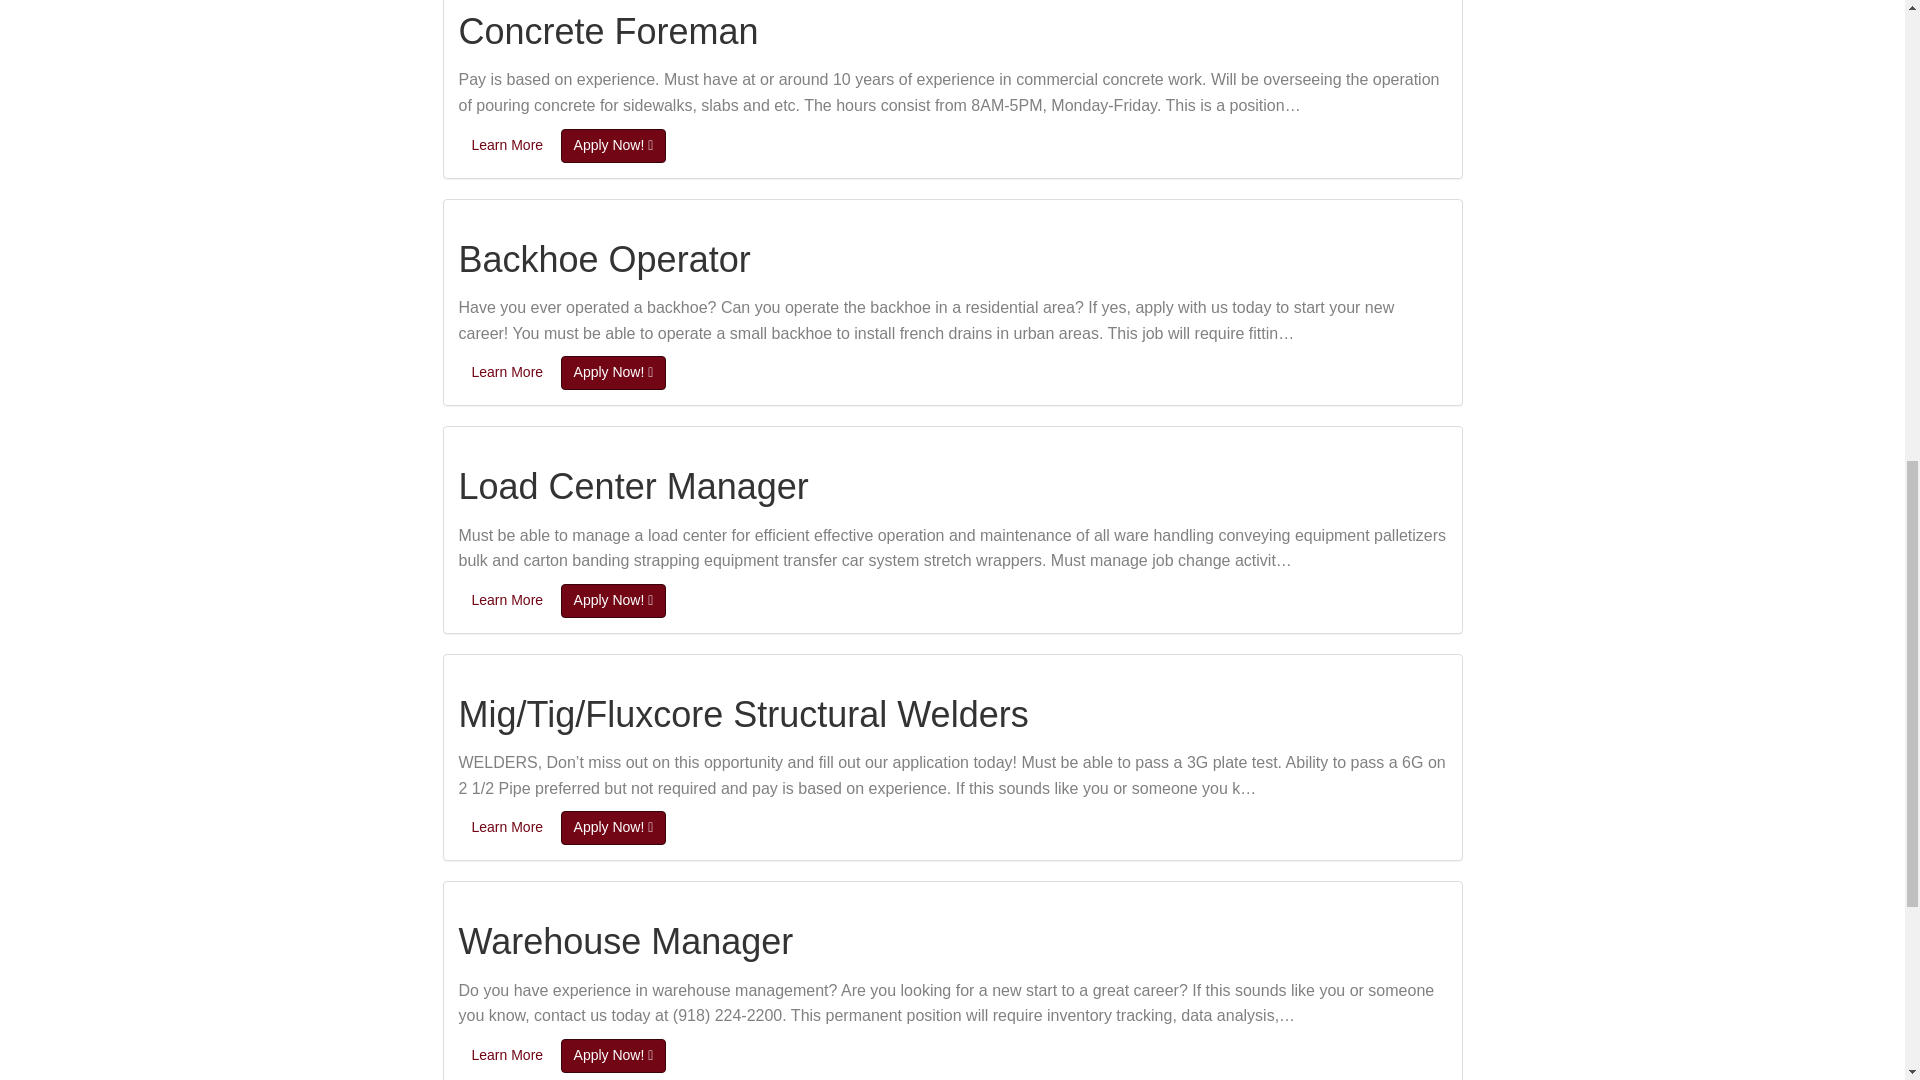 The width and height of the screenshot is (1920, 1080). Describe the element at coordinates (625, 942) in the screenshot. I see `Warehouse Manager` at that location.